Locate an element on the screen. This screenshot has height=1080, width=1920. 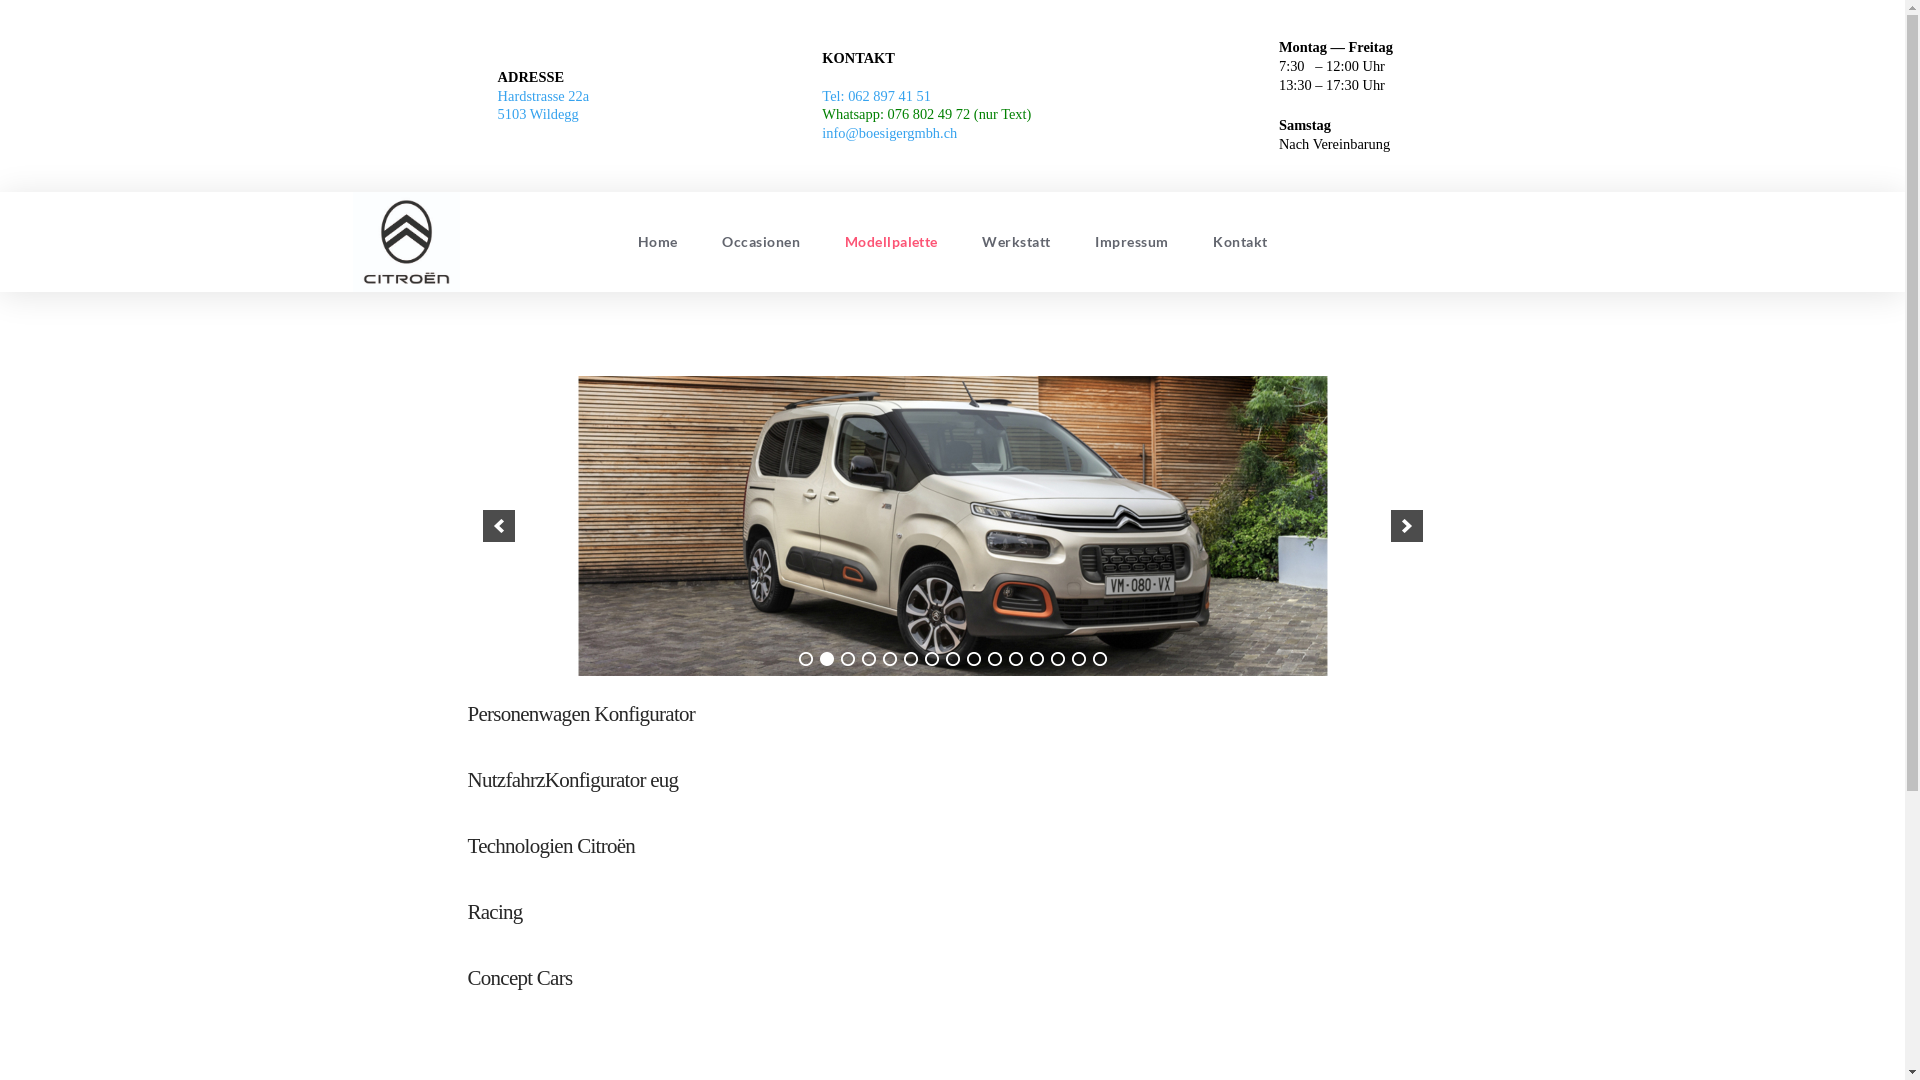
Occasionen is located at coordinates (761, 242).